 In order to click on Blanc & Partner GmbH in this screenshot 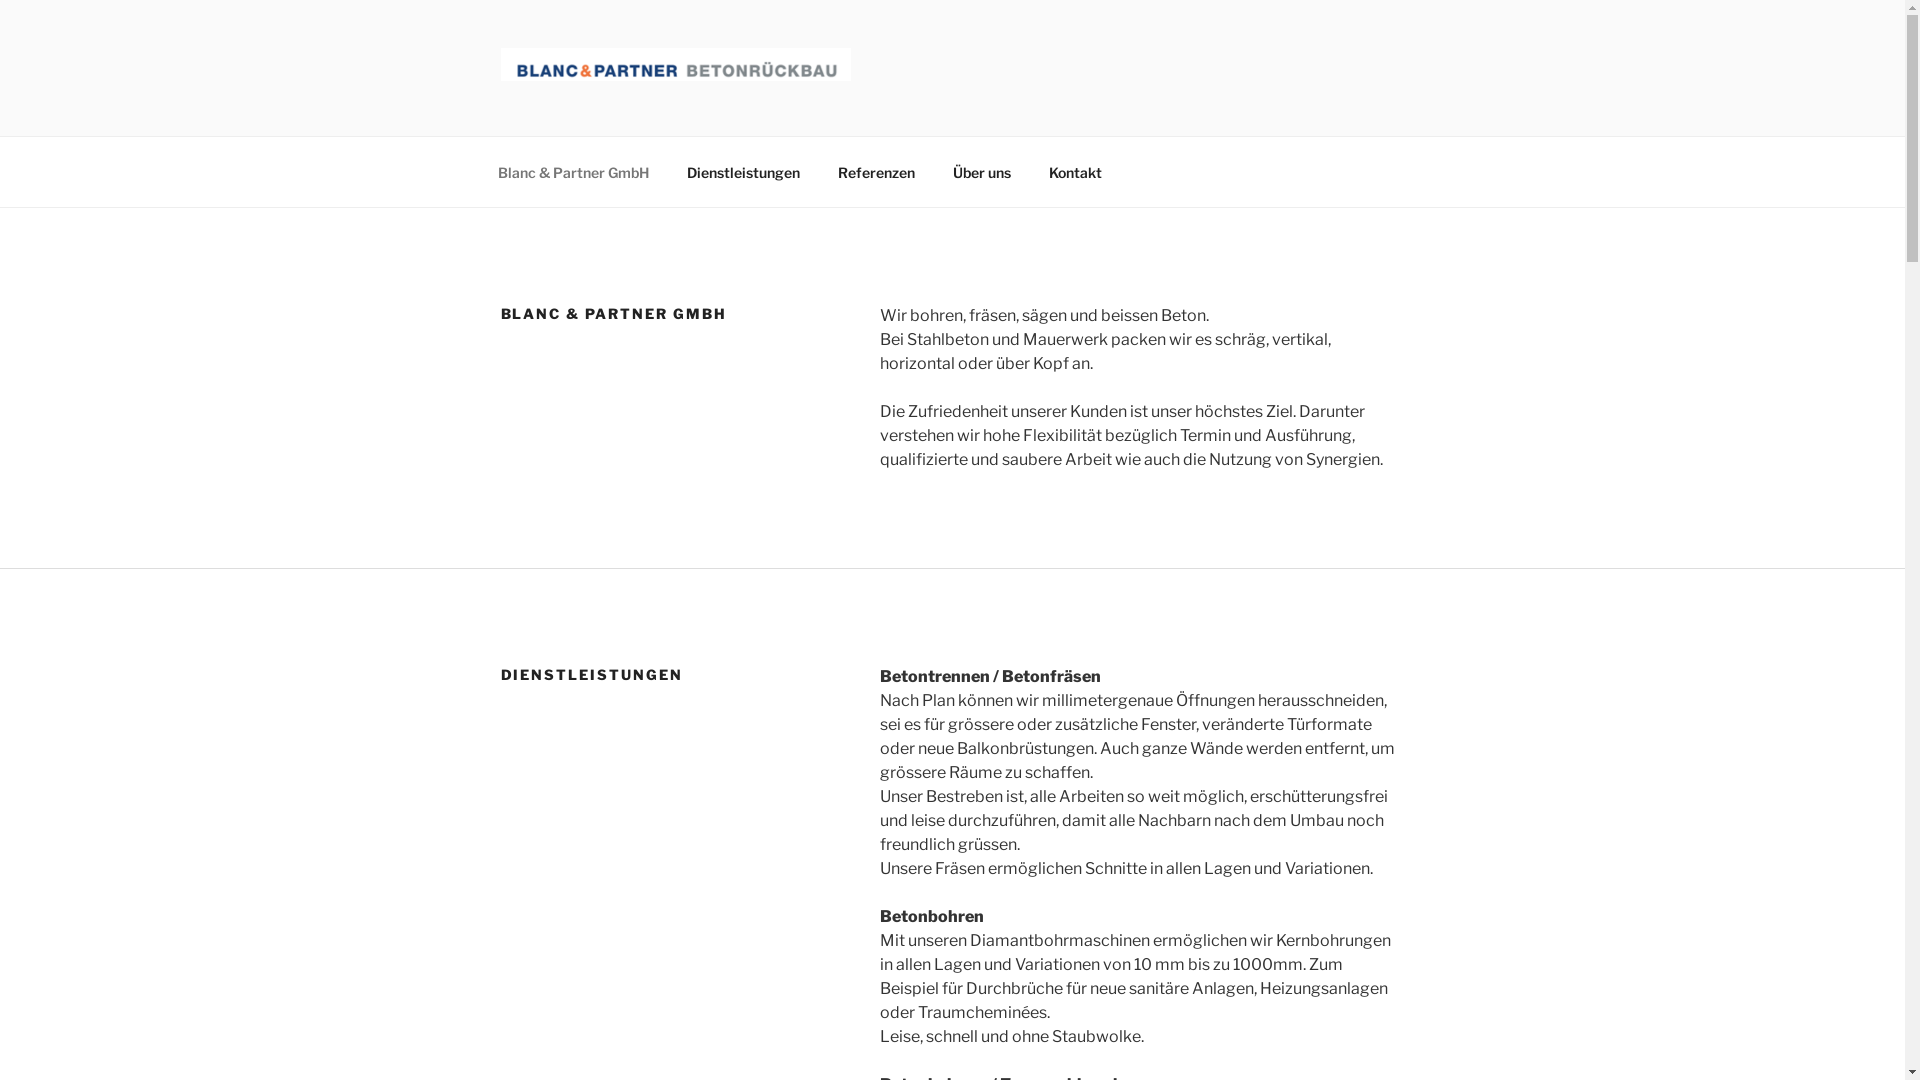, I will do `click(573, 172)`.